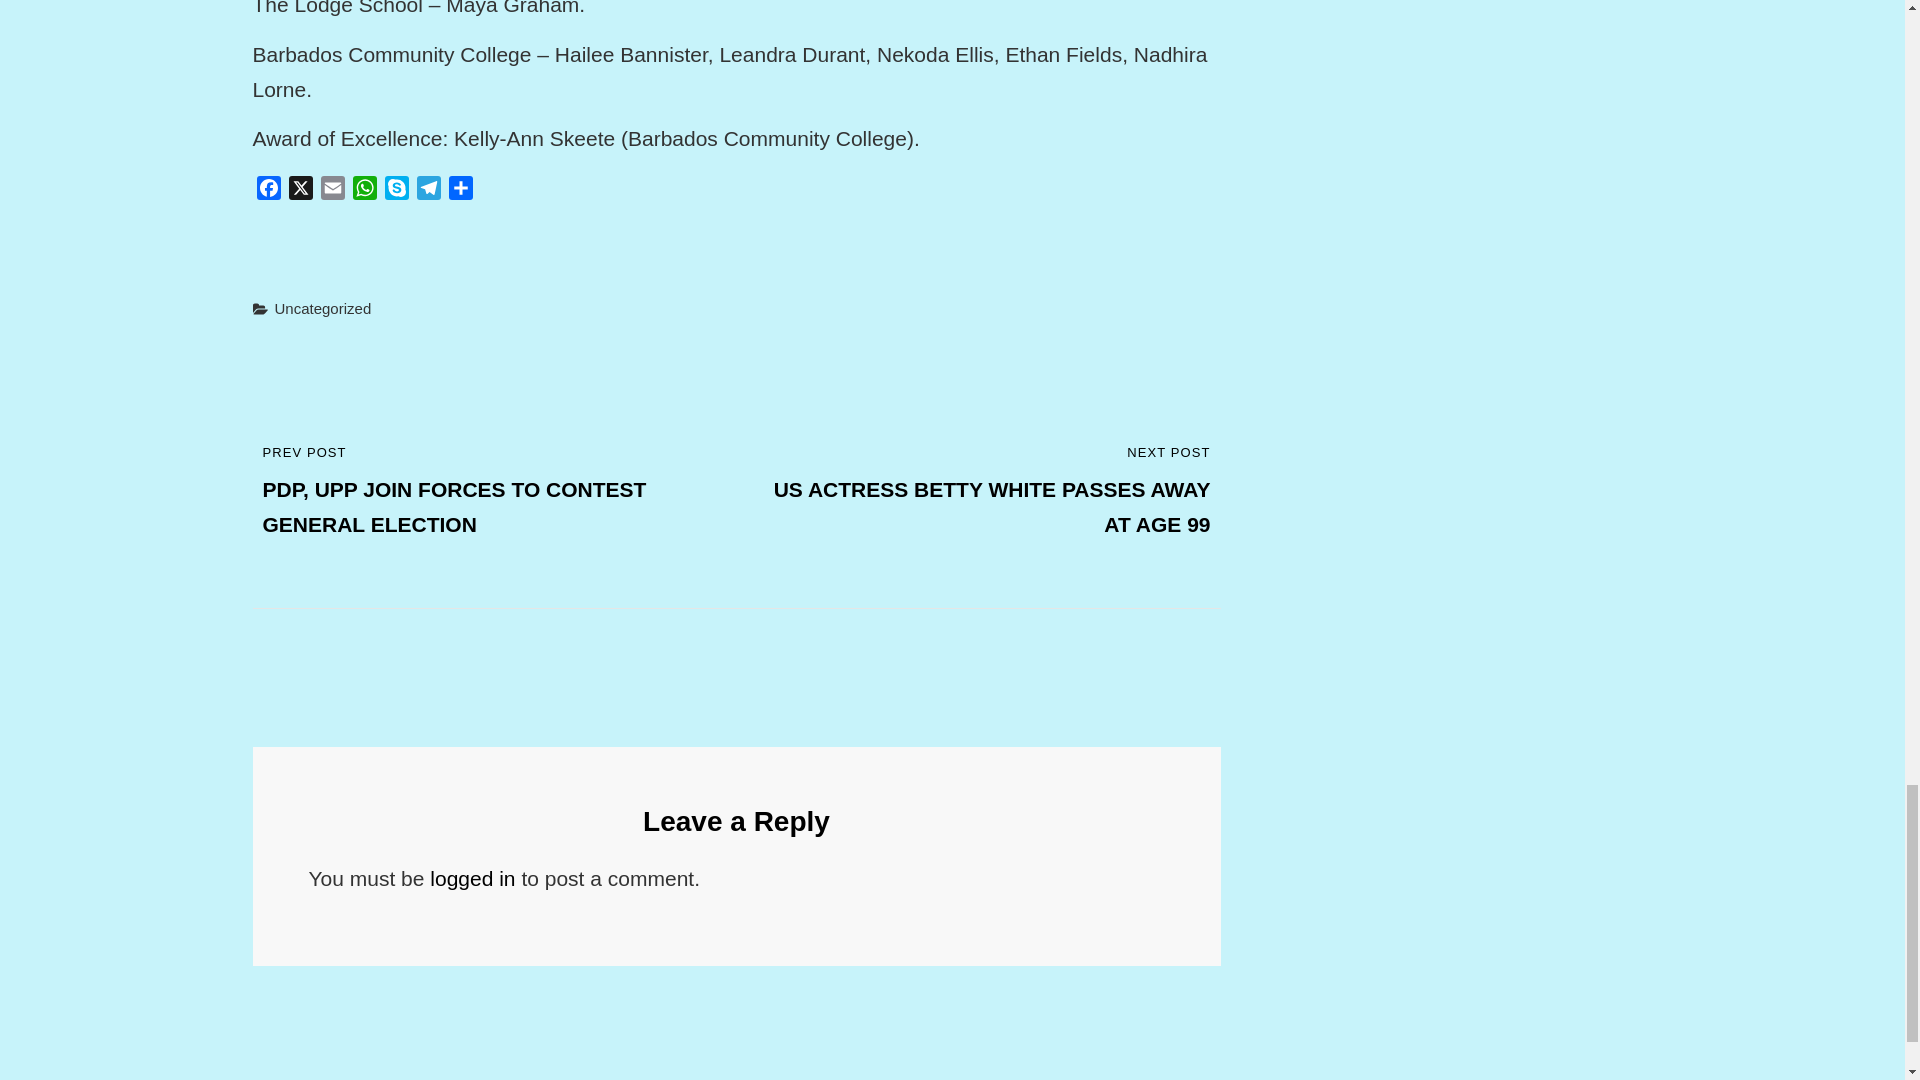 The width and height of the screenshot is (1920, 1080). I want to click on X, so click(300, 192).